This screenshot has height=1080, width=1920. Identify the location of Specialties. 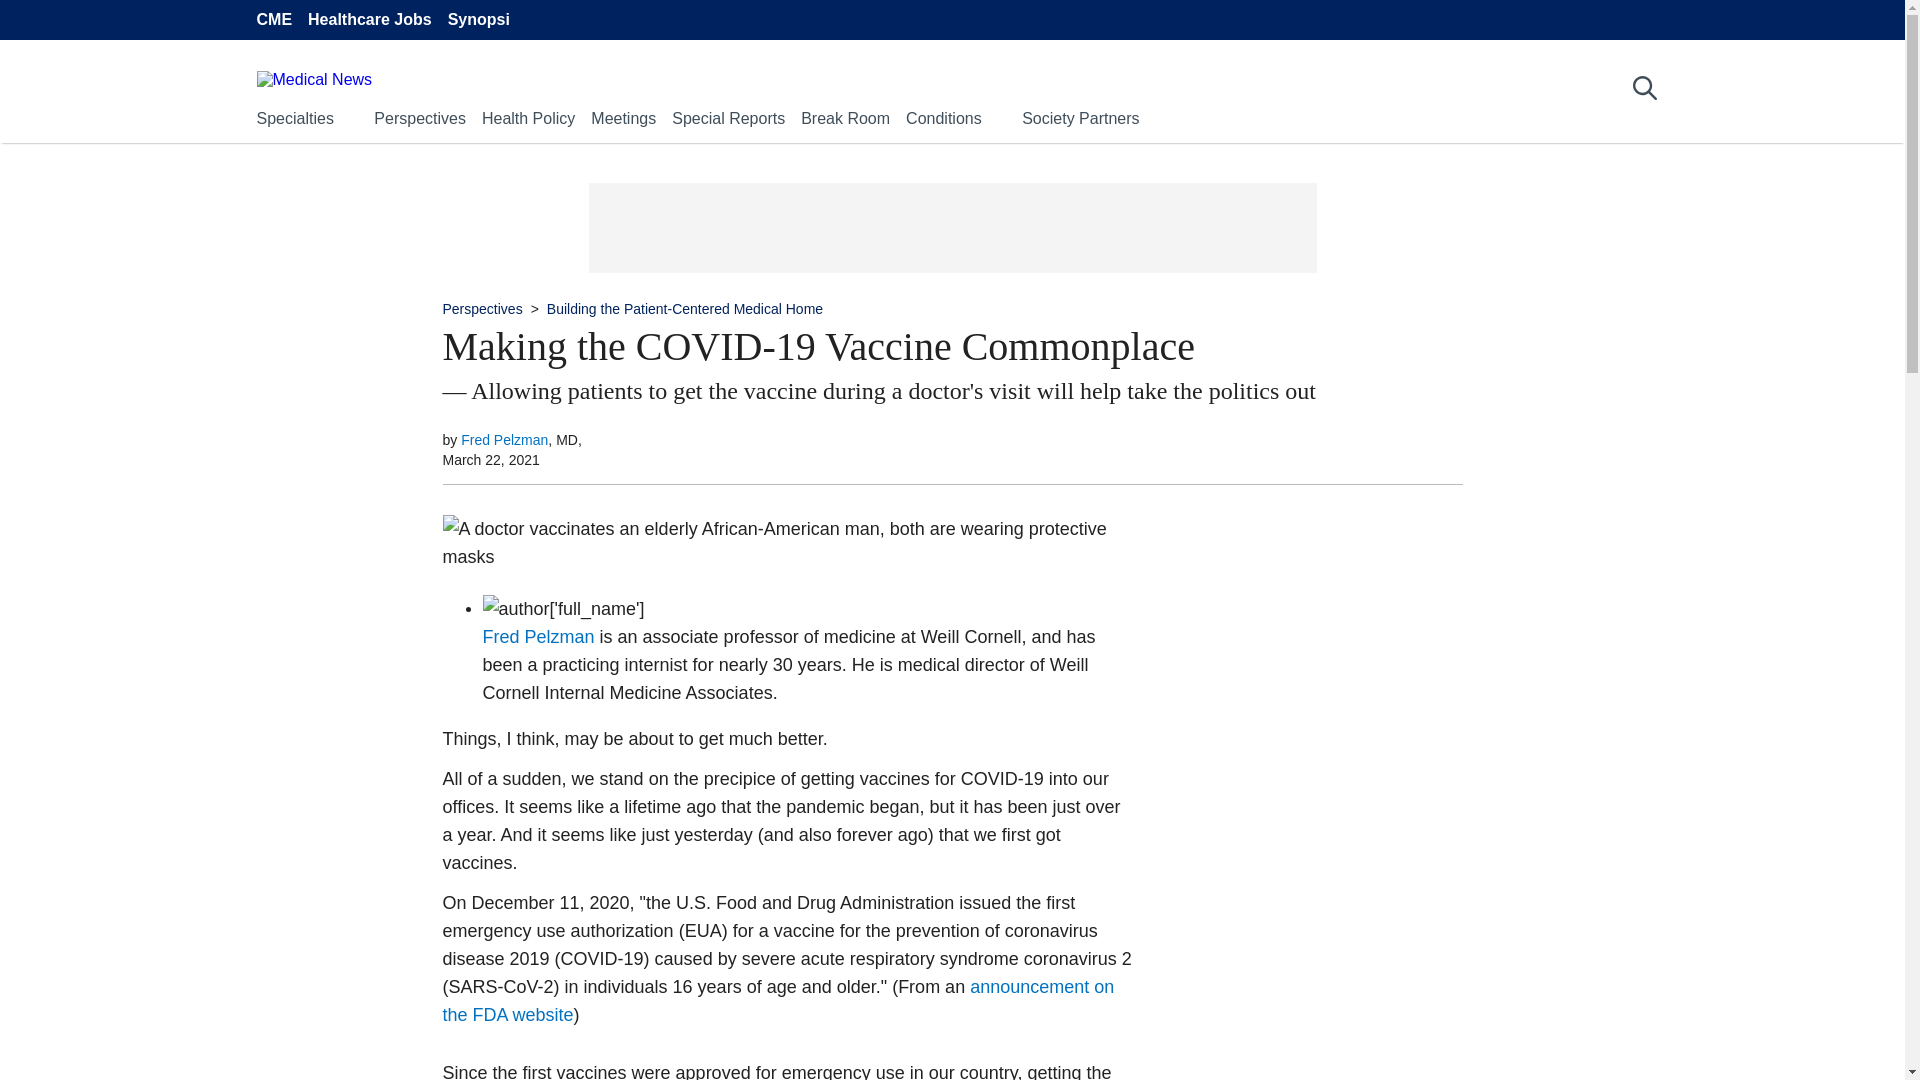
(294, 118).